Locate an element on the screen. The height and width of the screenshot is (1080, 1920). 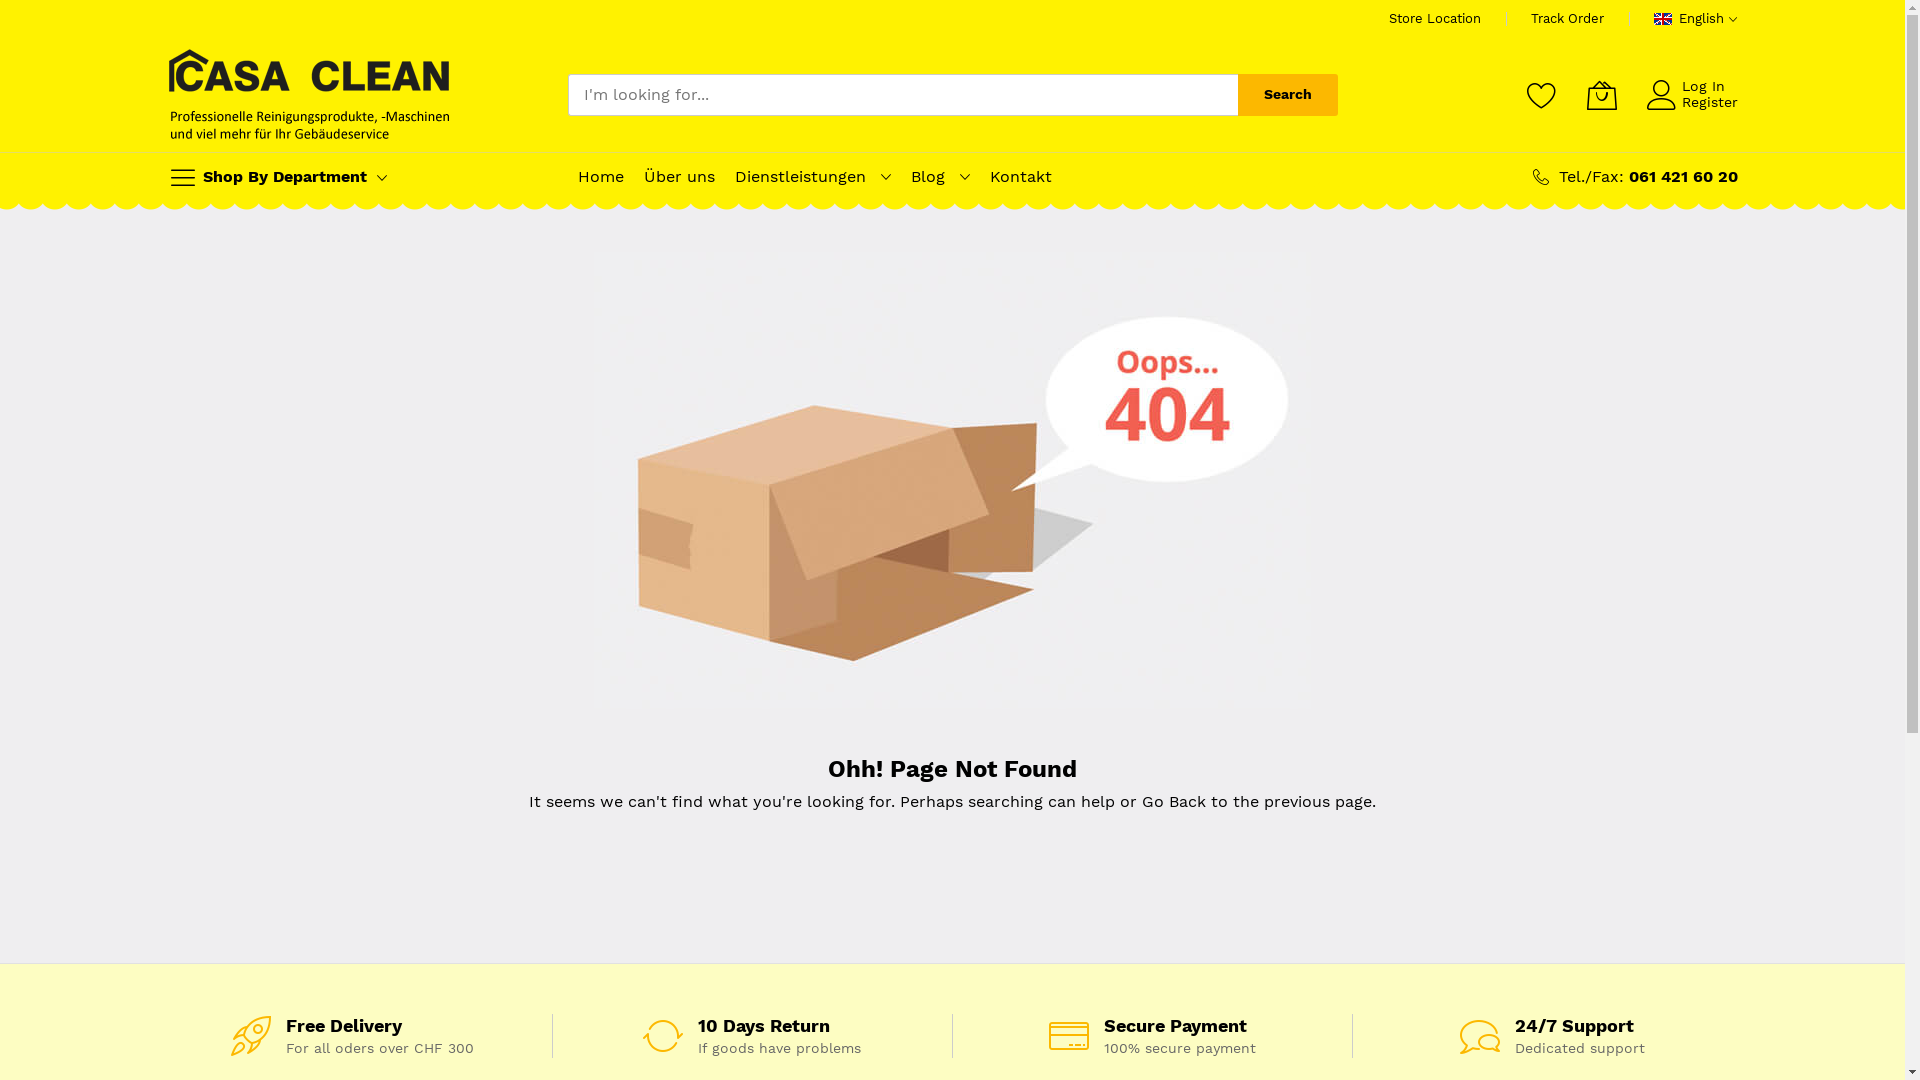
Home is located at coordinates (601, 177).